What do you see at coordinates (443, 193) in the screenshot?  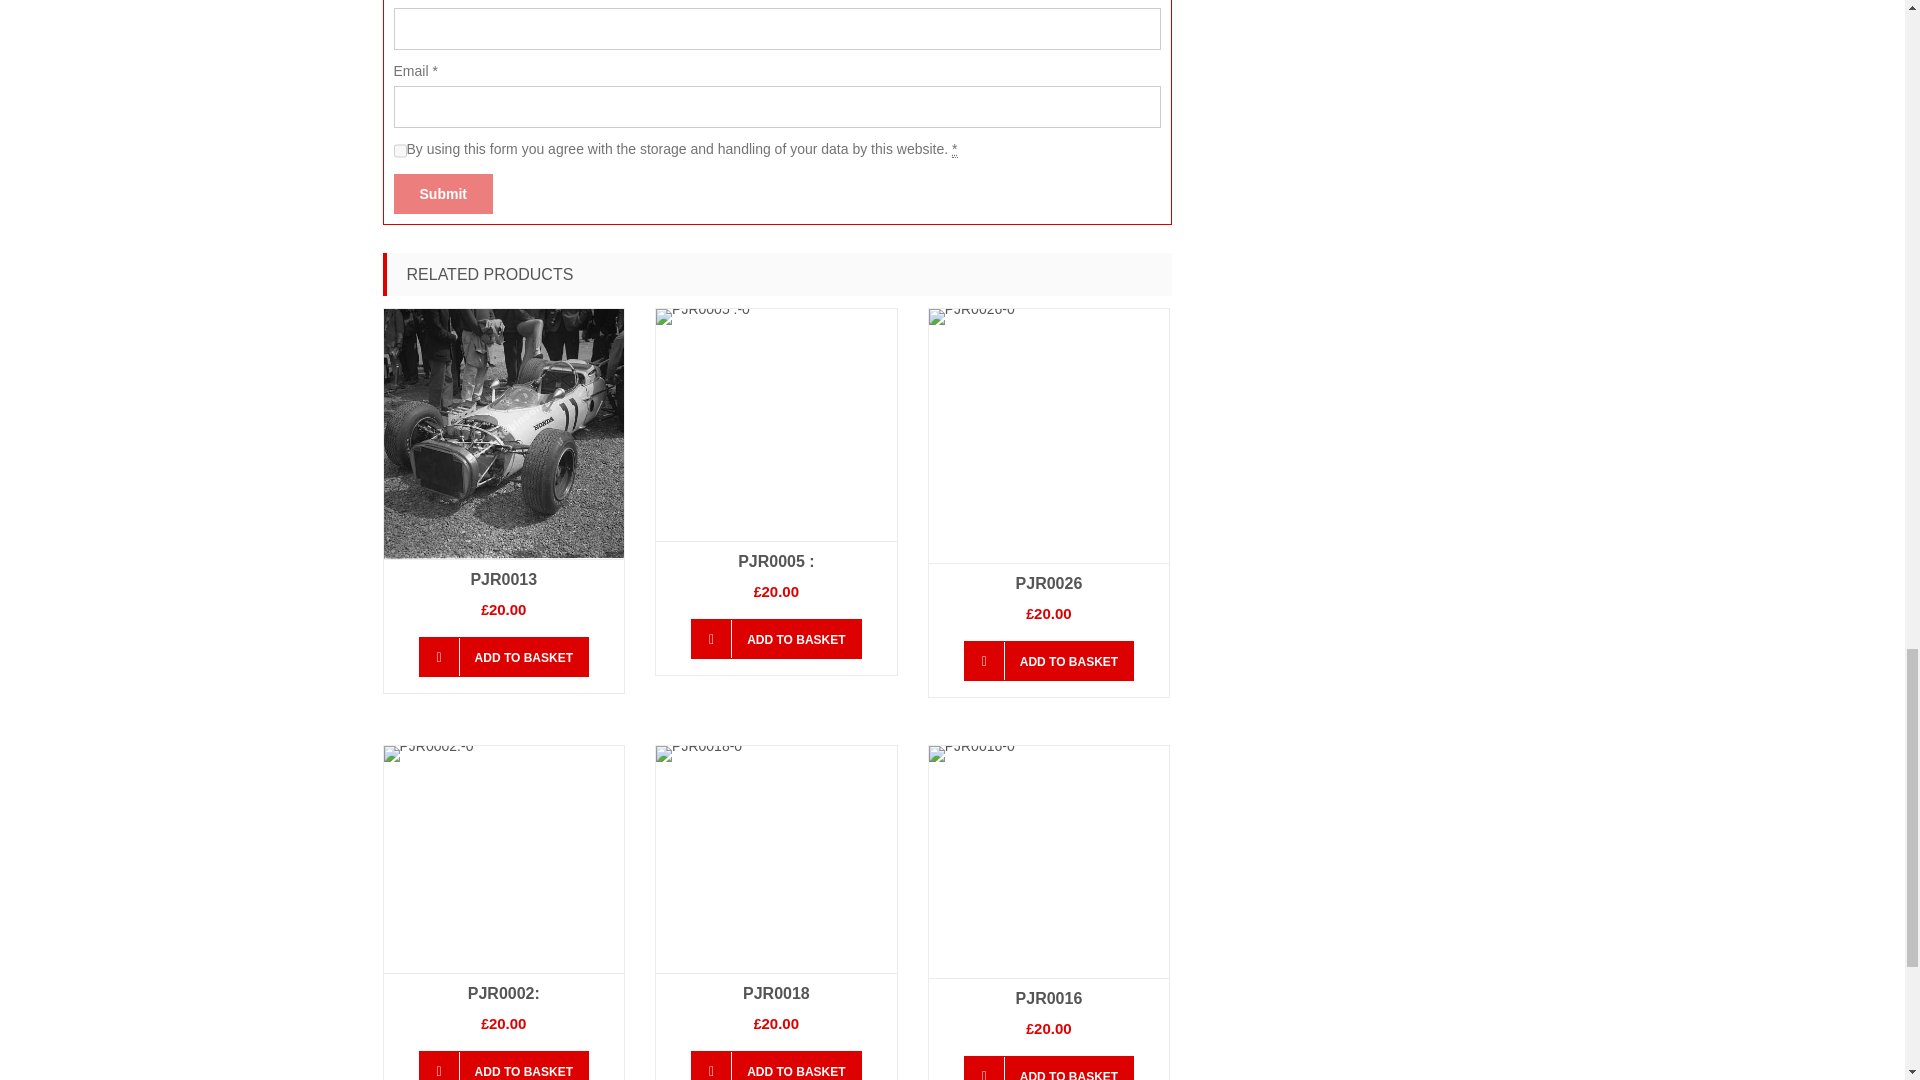 I see `Submit` at bounding box center [443, 193].